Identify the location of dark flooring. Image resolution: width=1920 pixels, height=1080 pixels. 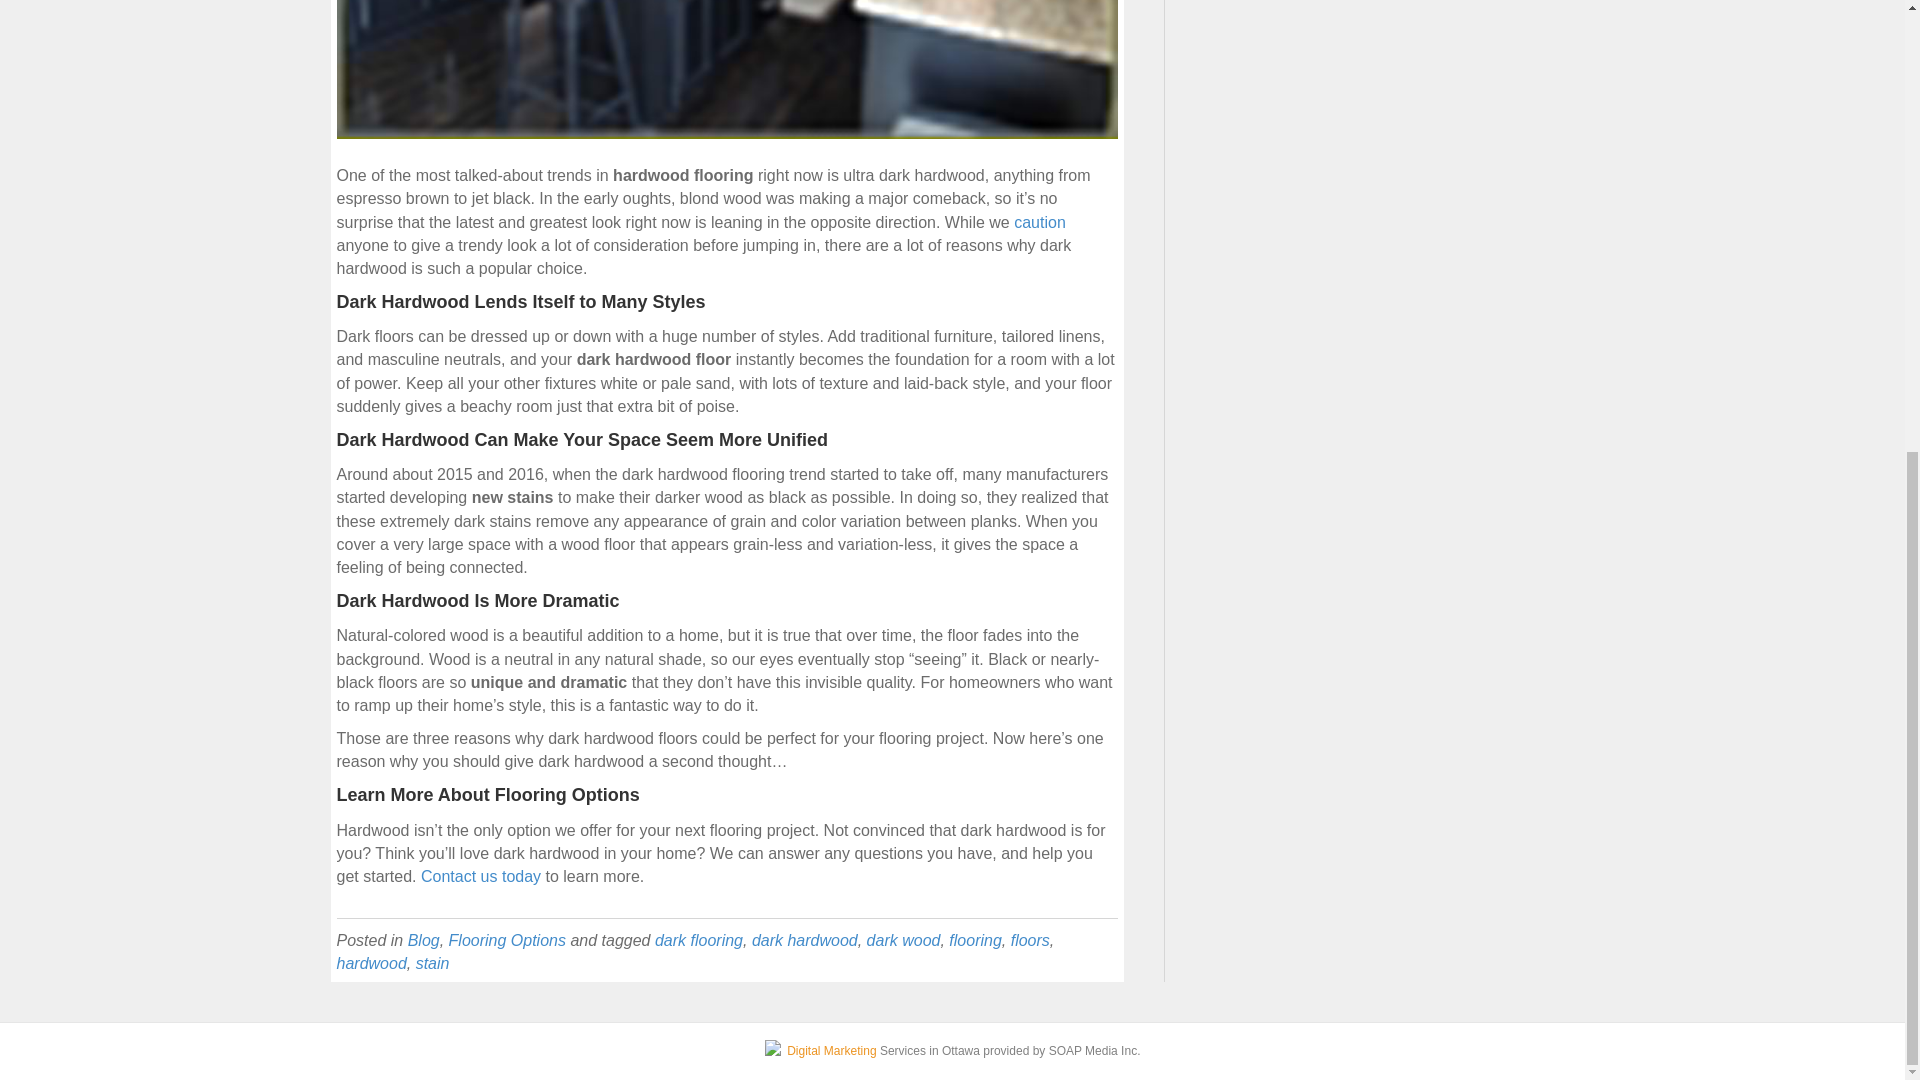
(698, 940).